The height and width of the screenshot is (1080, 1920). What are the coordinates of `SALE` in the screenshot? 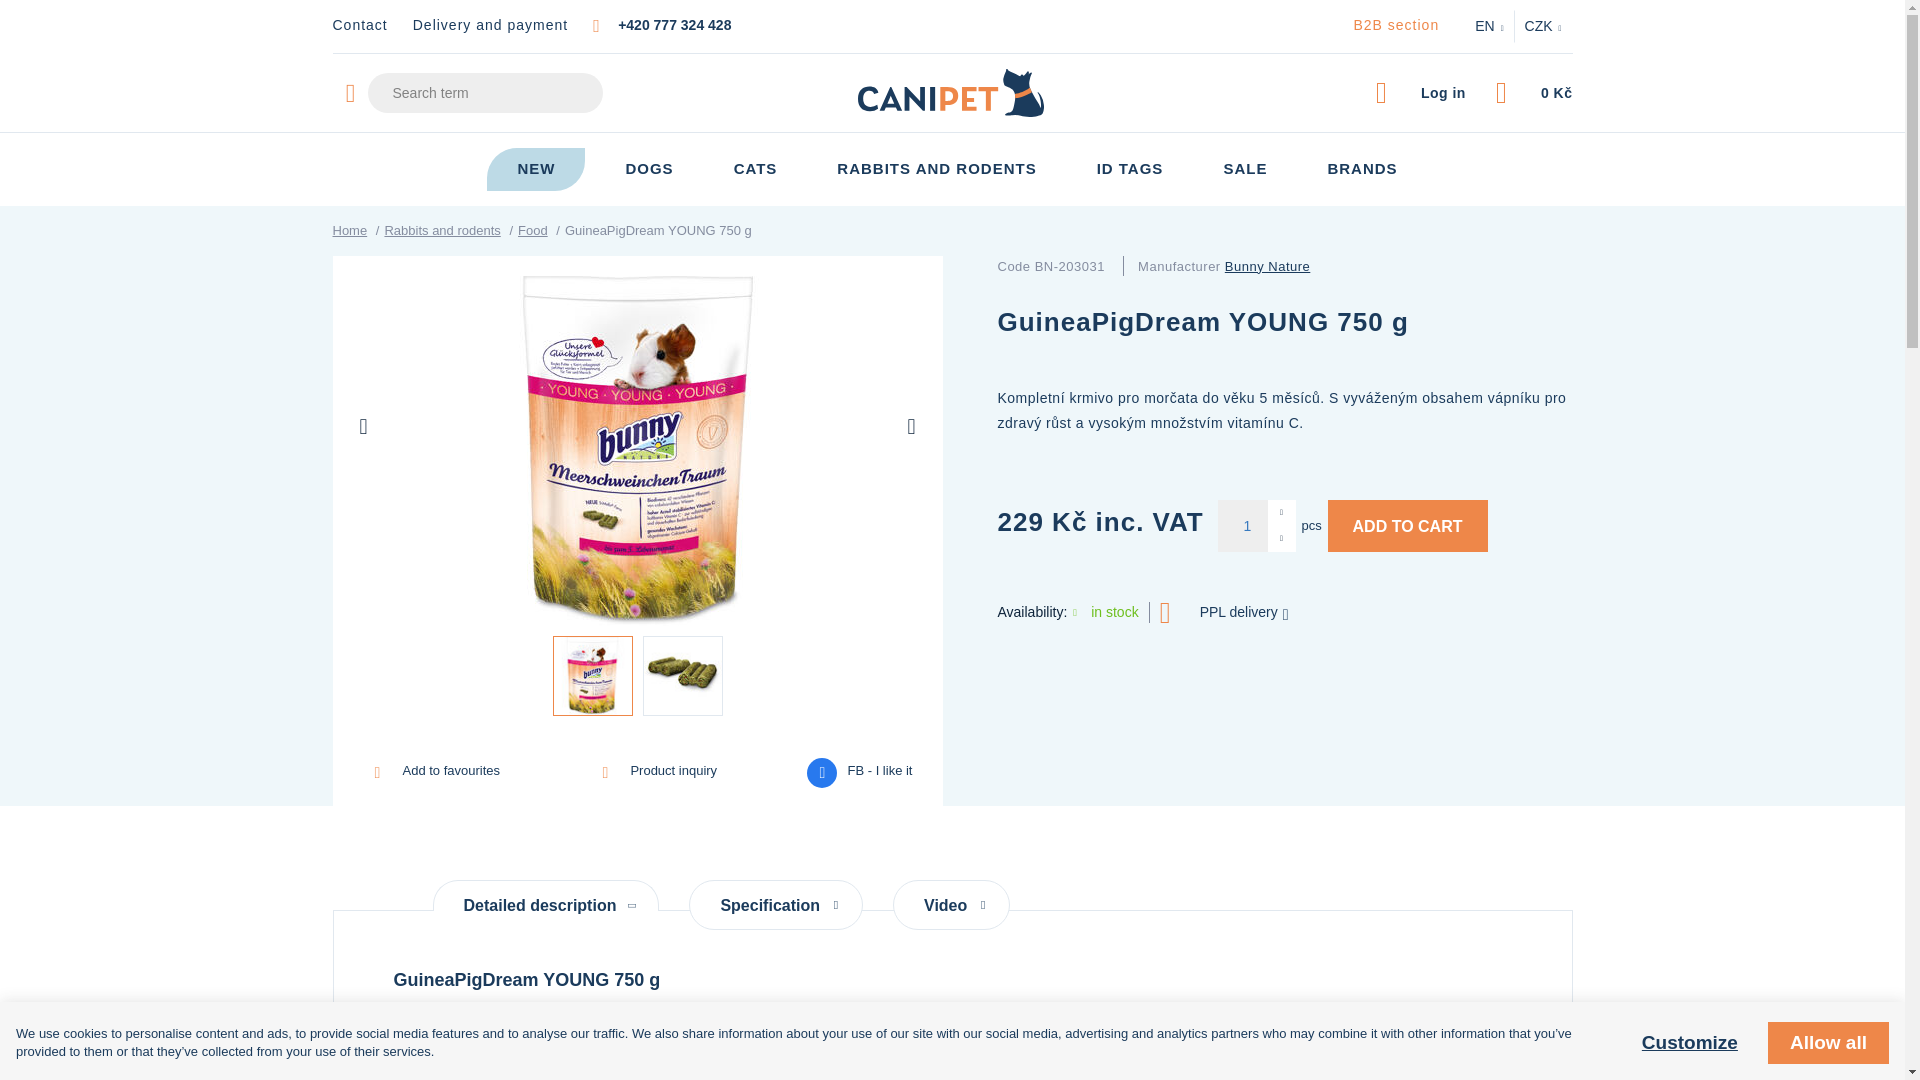 It's located at (1244, 169).